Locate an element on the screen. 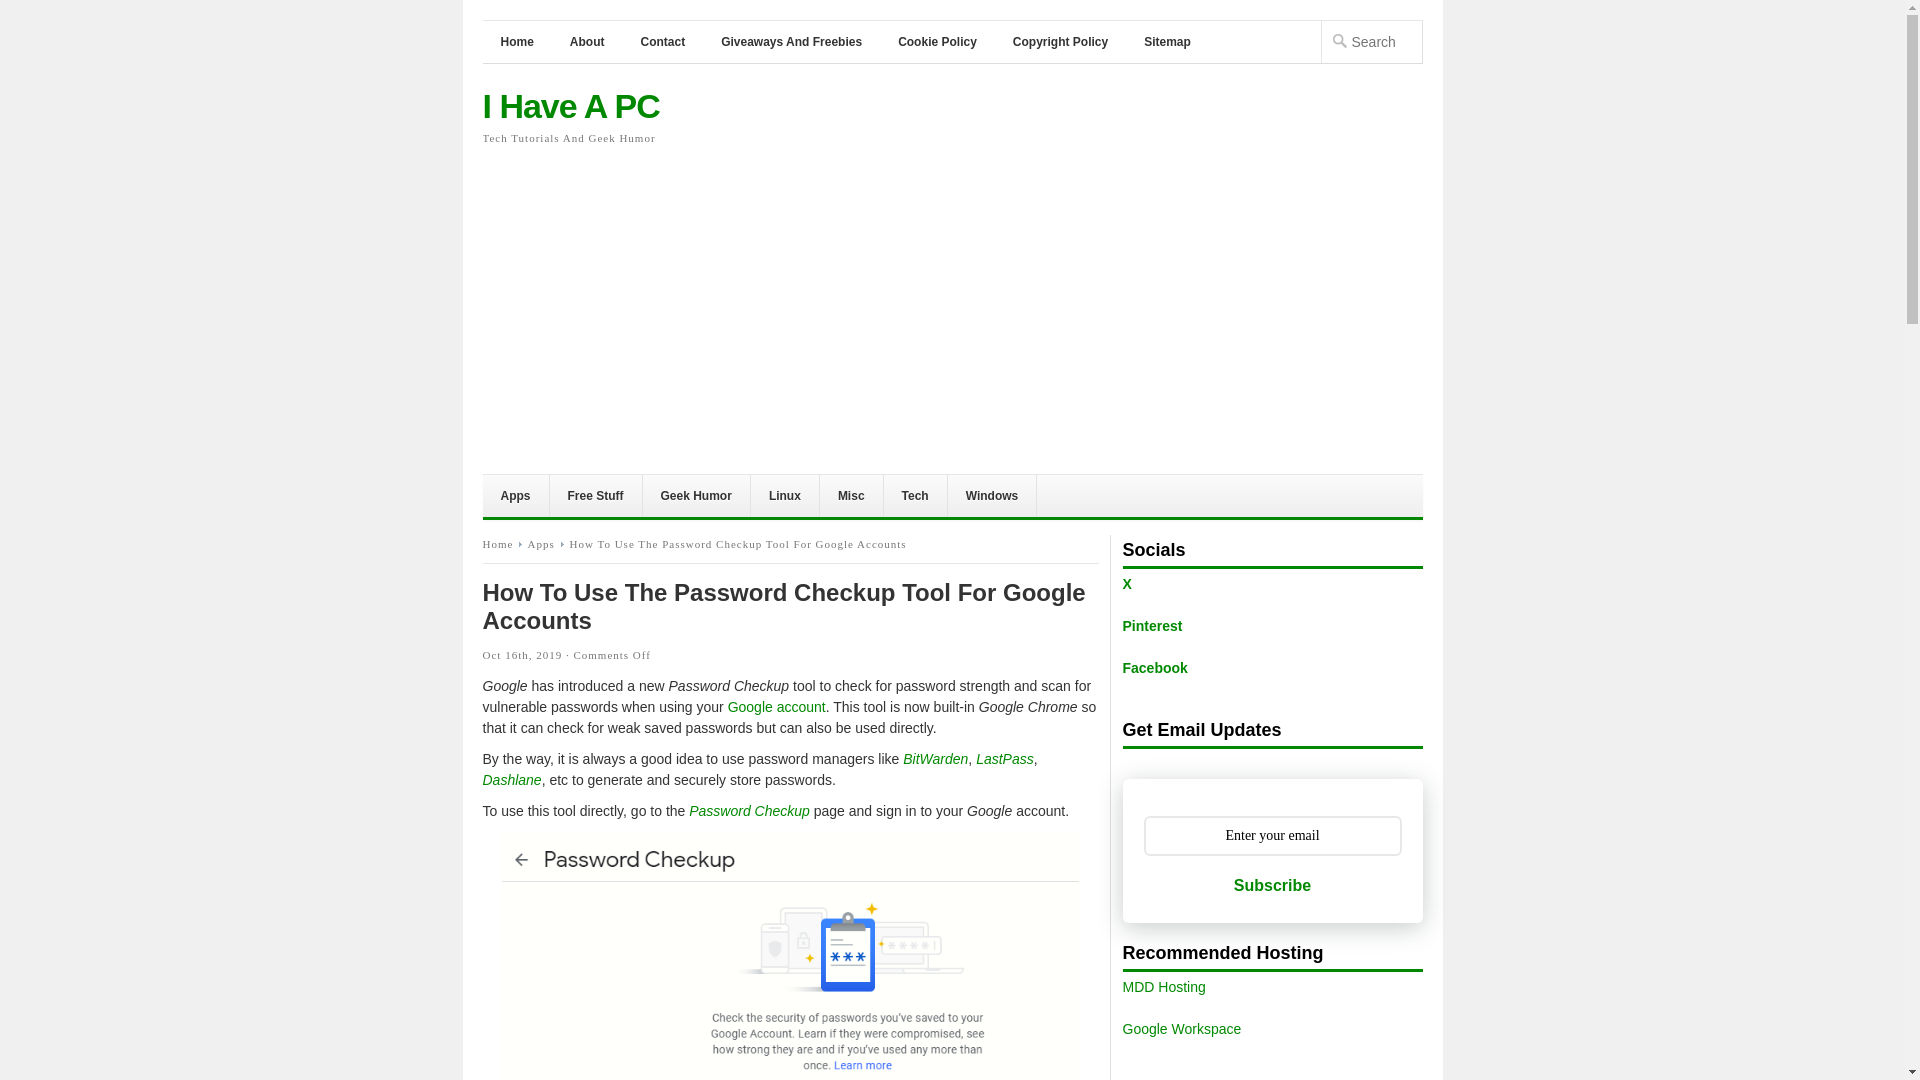  Windows is located at coordinates (993, 496).